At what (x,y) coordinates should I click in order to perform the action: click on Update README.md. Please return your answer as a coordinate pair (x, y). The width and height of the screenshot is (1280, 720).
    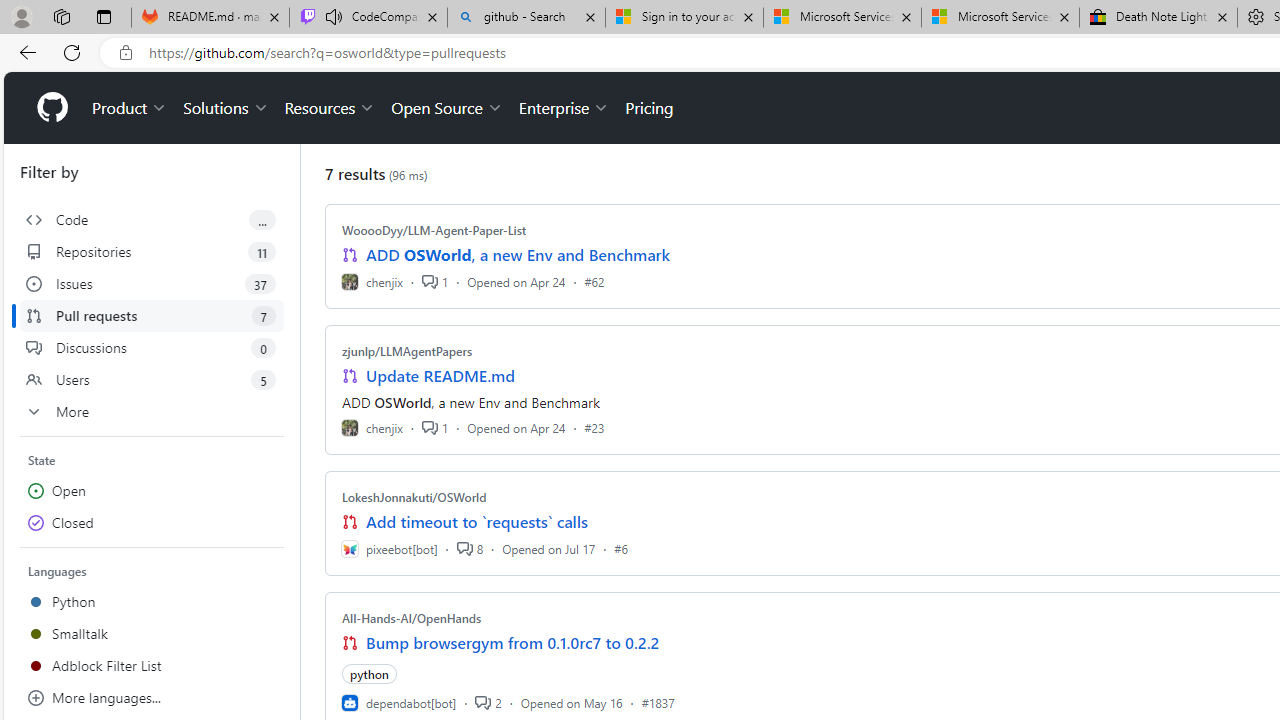
    Looking at the image, I should click on (440, 376).